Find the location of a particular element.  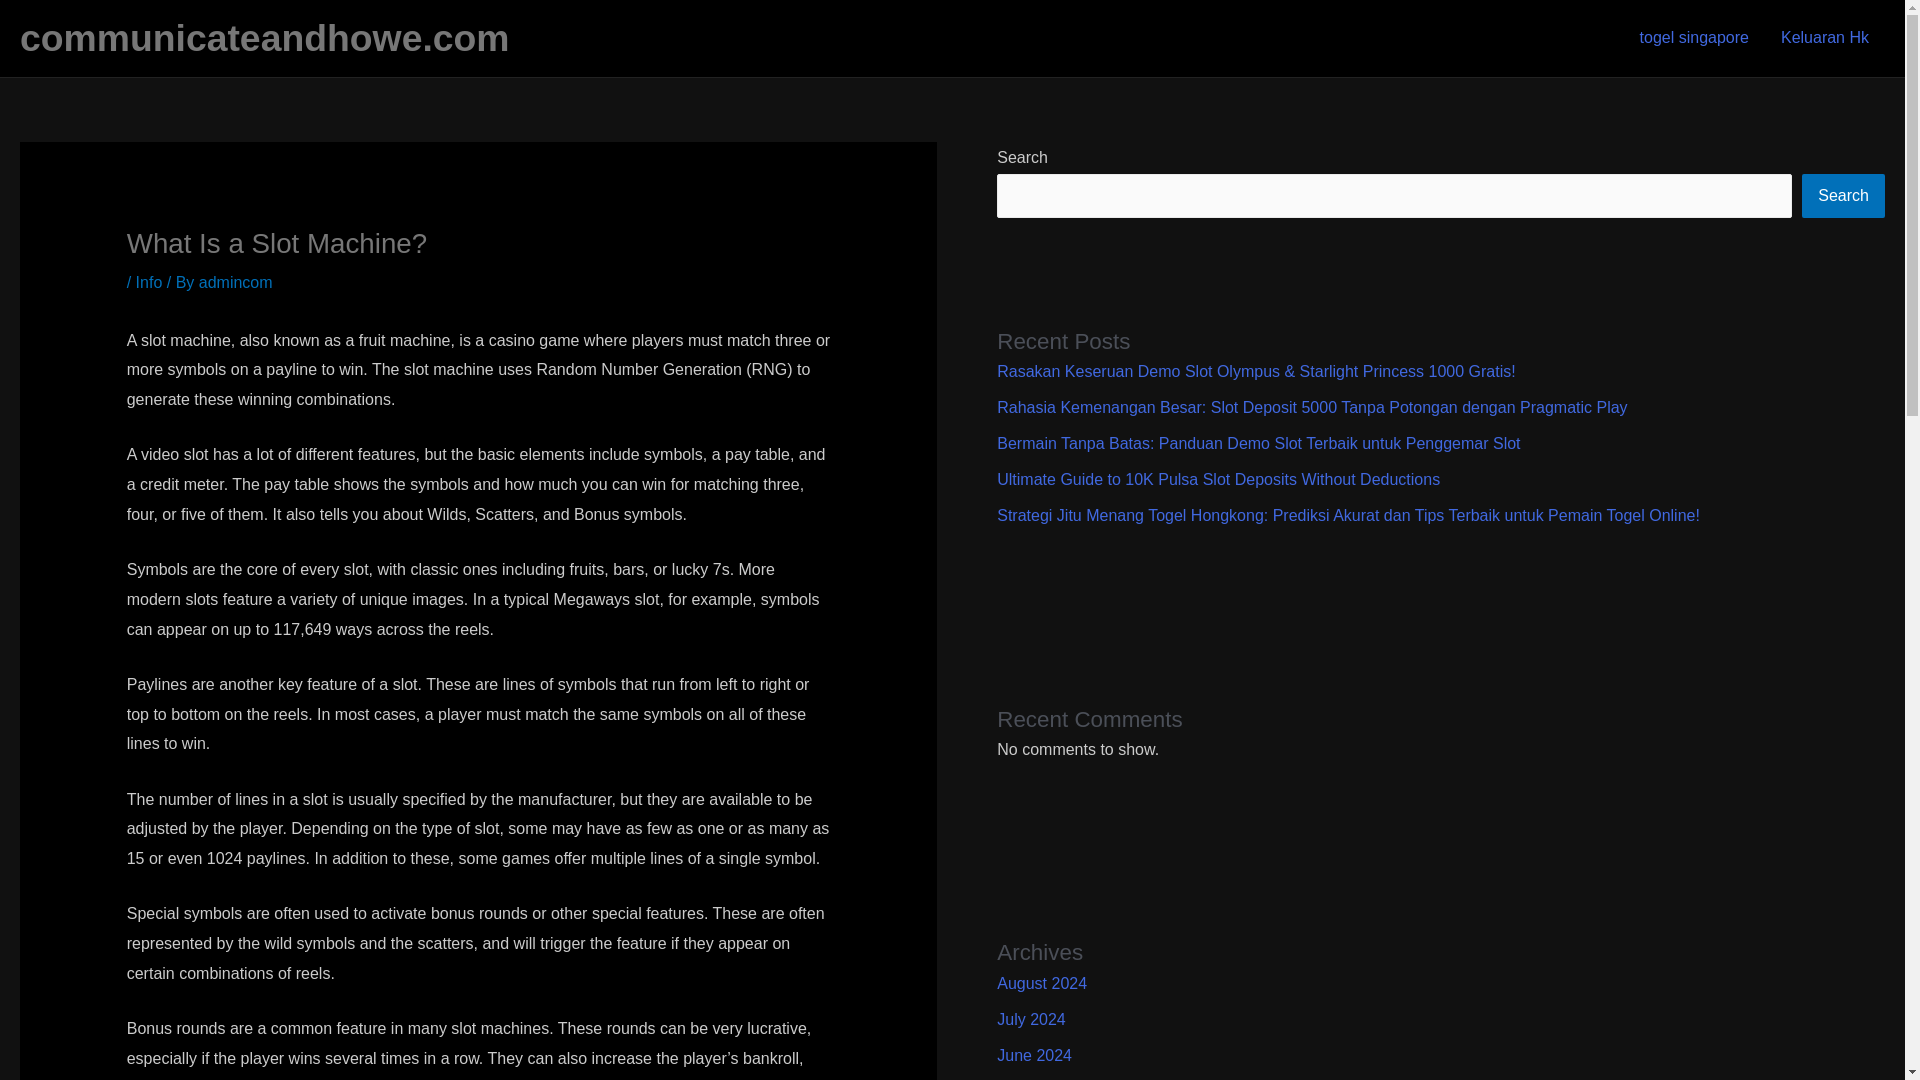

Search is located at coordinates (1844, 196).